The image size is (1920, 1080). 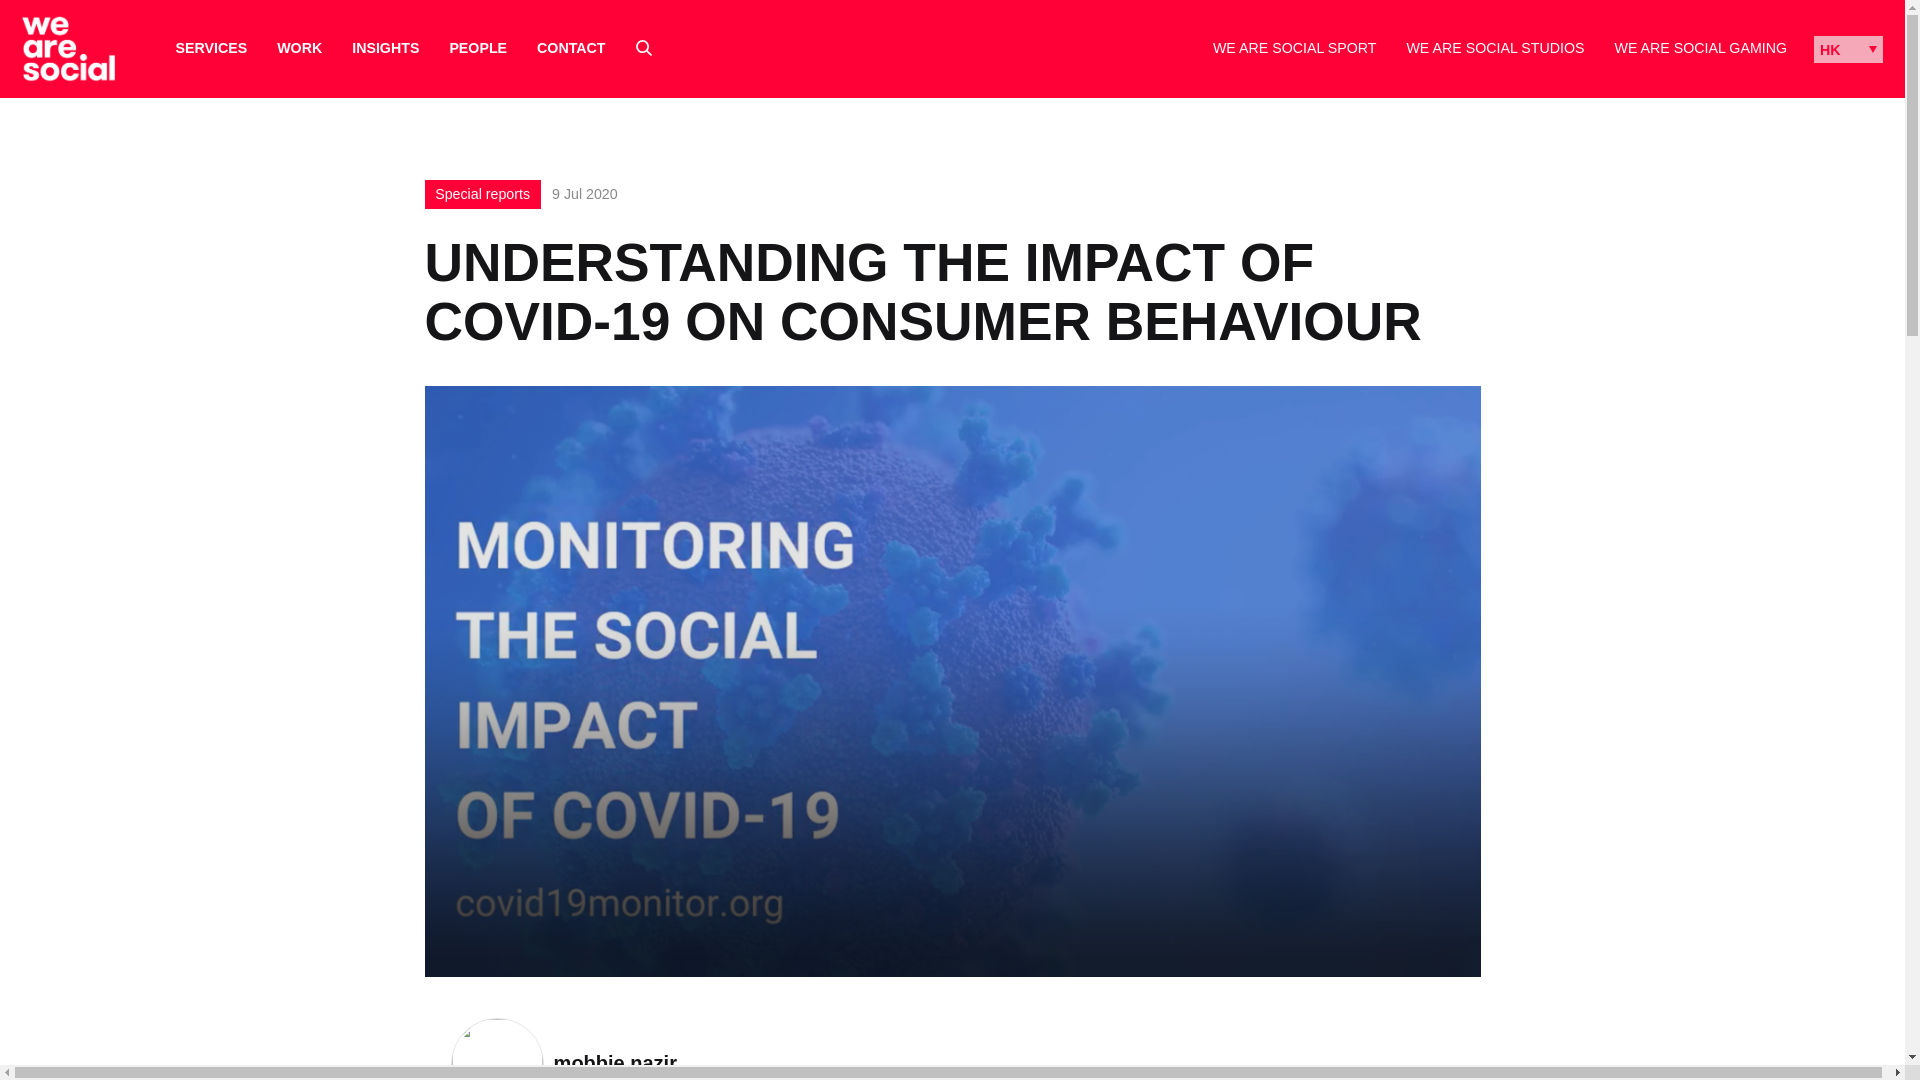 What do you see at coordinates (212, 48) in the screenshot?
I see `SERVICES` at bounding box center [212, 48].